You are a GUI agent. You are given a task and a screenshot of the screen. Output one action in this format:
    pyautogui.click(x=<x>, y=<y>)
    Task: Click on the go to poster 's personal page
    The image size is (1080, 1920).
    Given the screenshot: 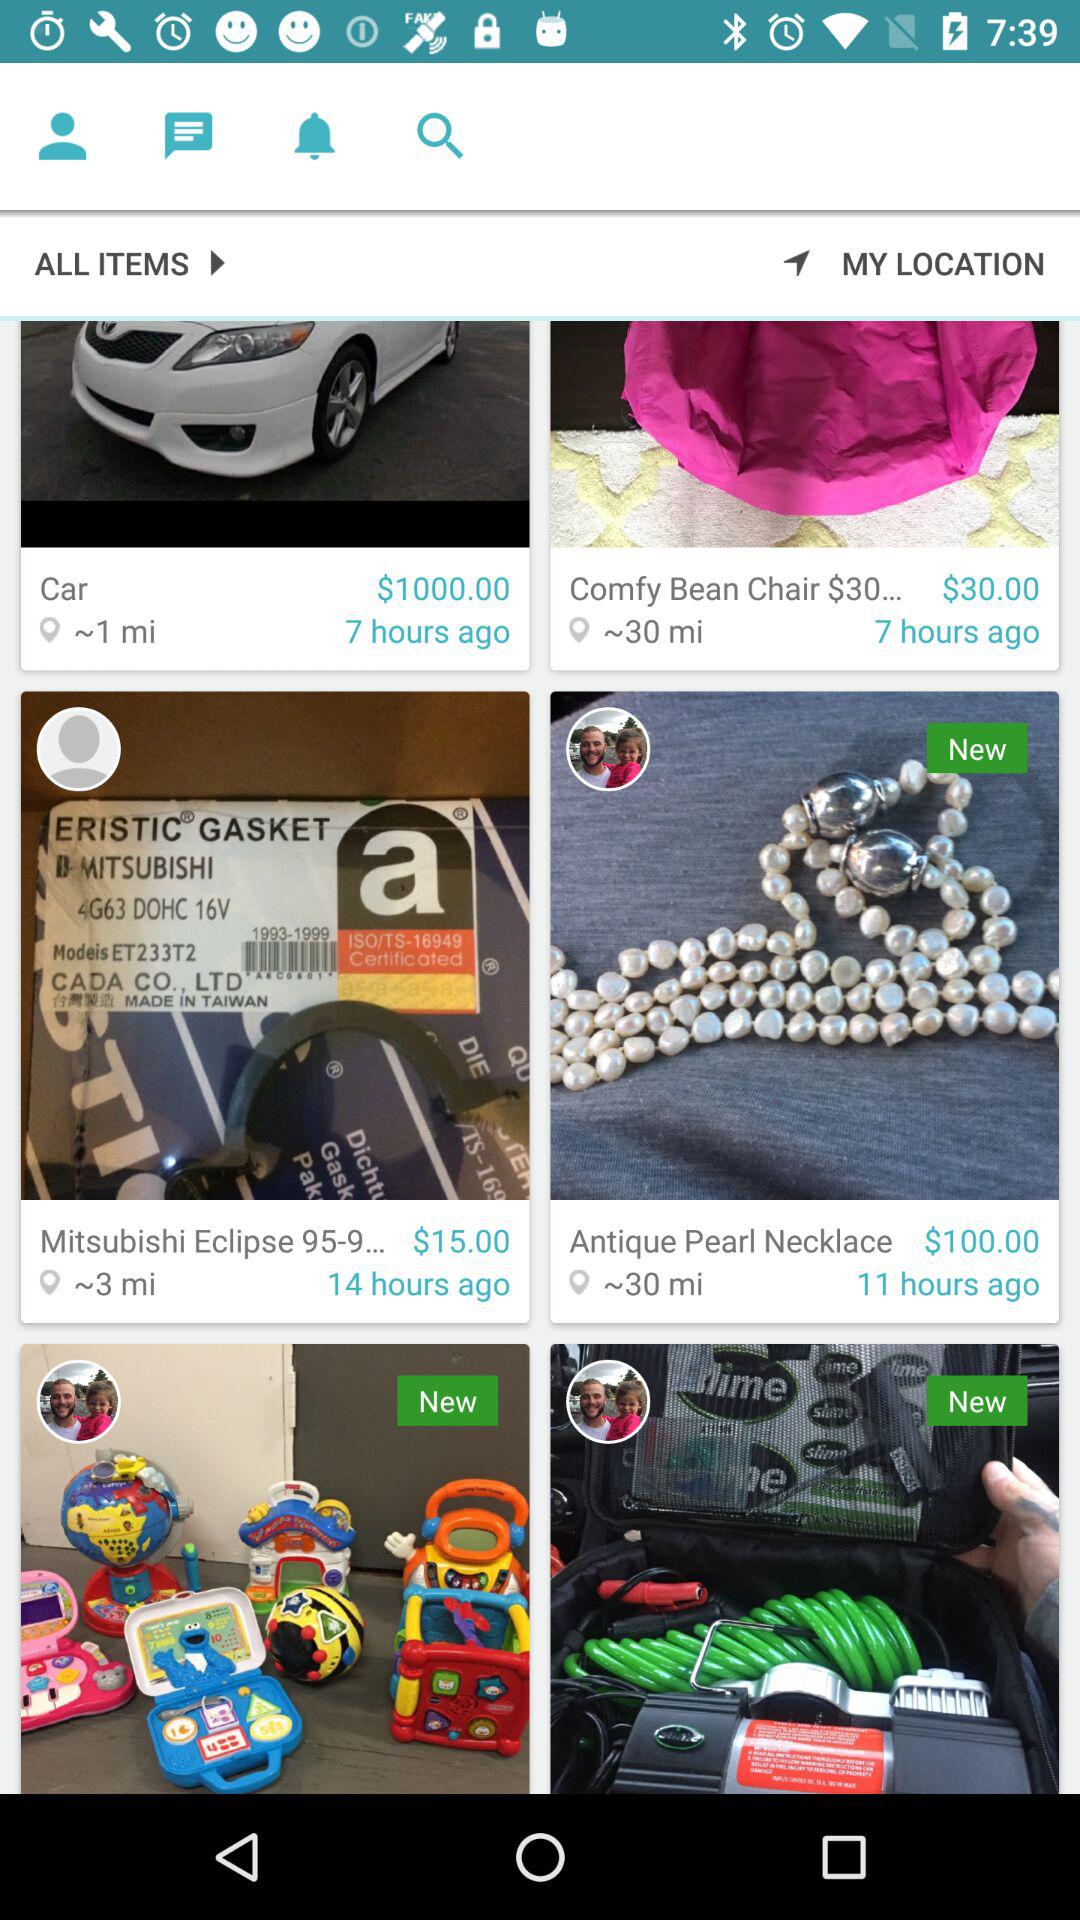 What is the action you would take?
    pyautogui.click(x=608, y=749)
    